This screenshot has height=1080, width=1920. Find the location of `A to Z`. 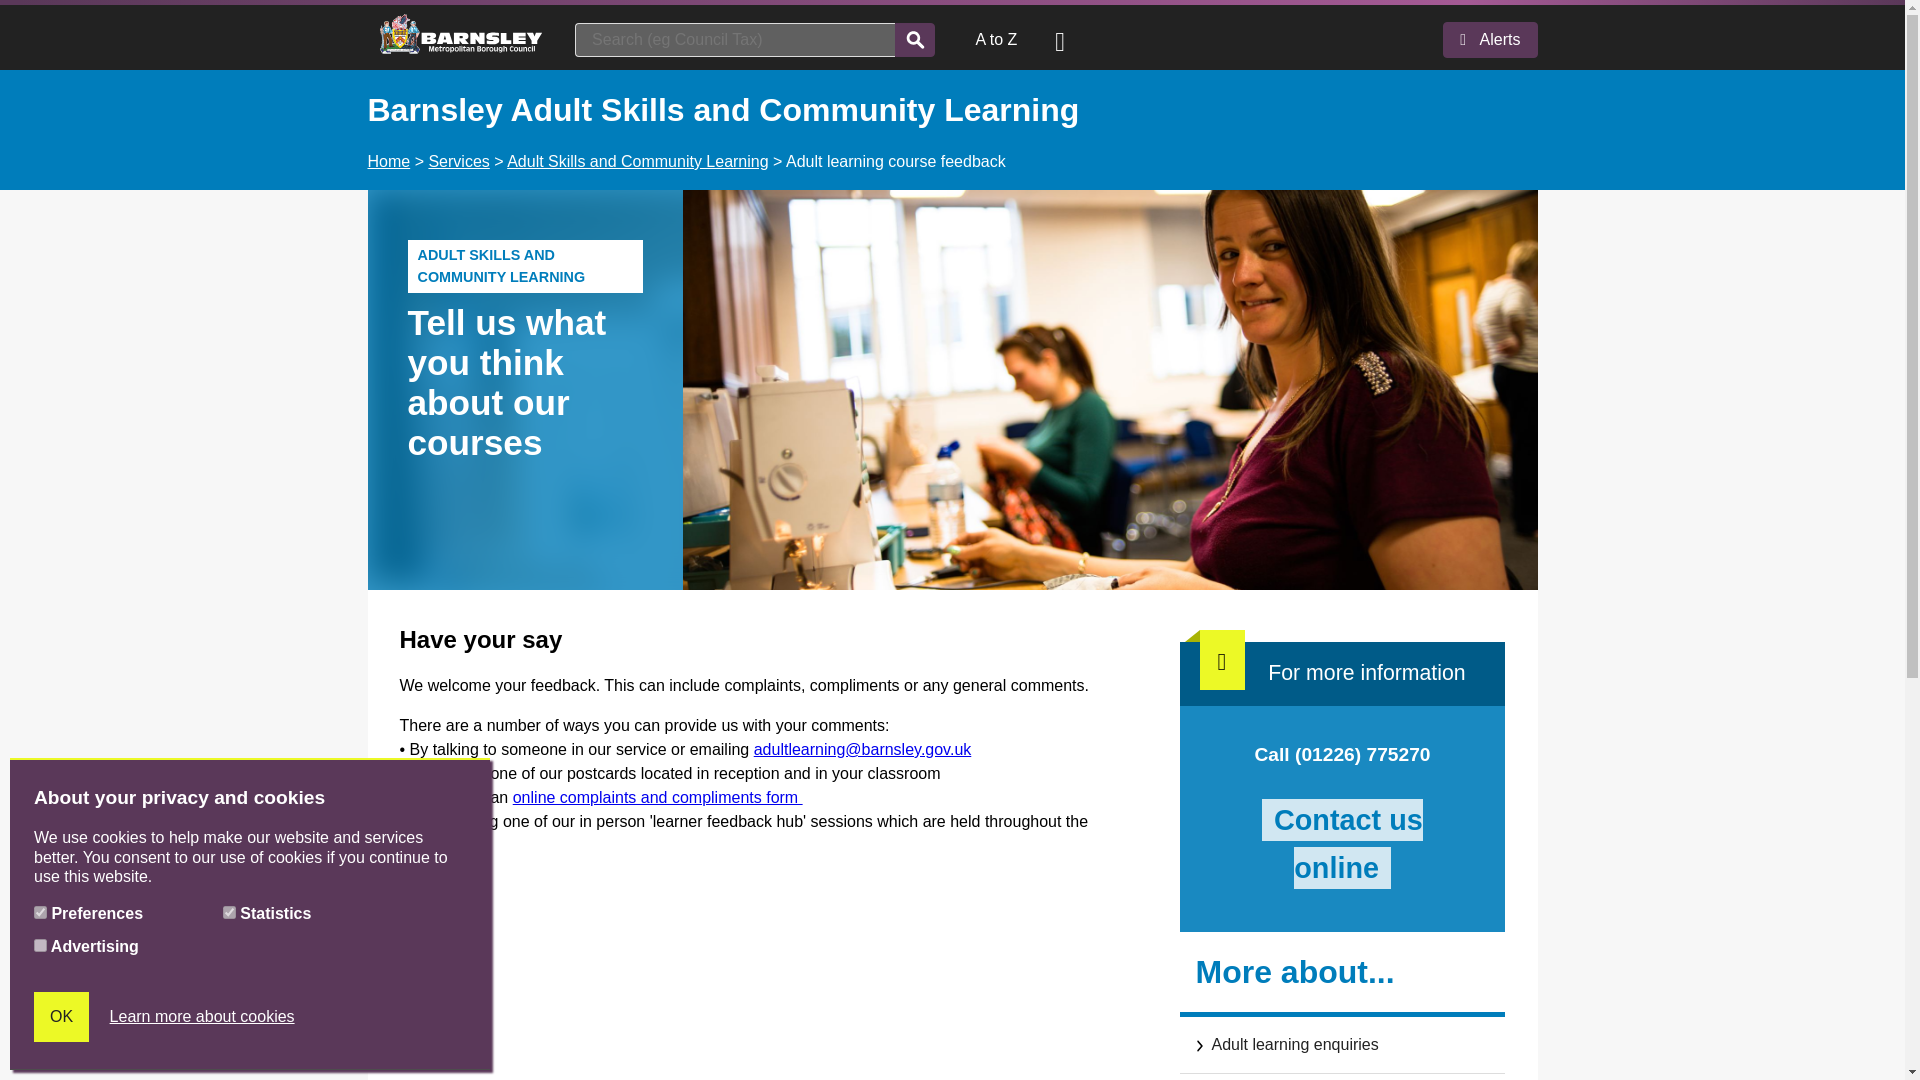

A to Z is located at coordinates (996, 39).